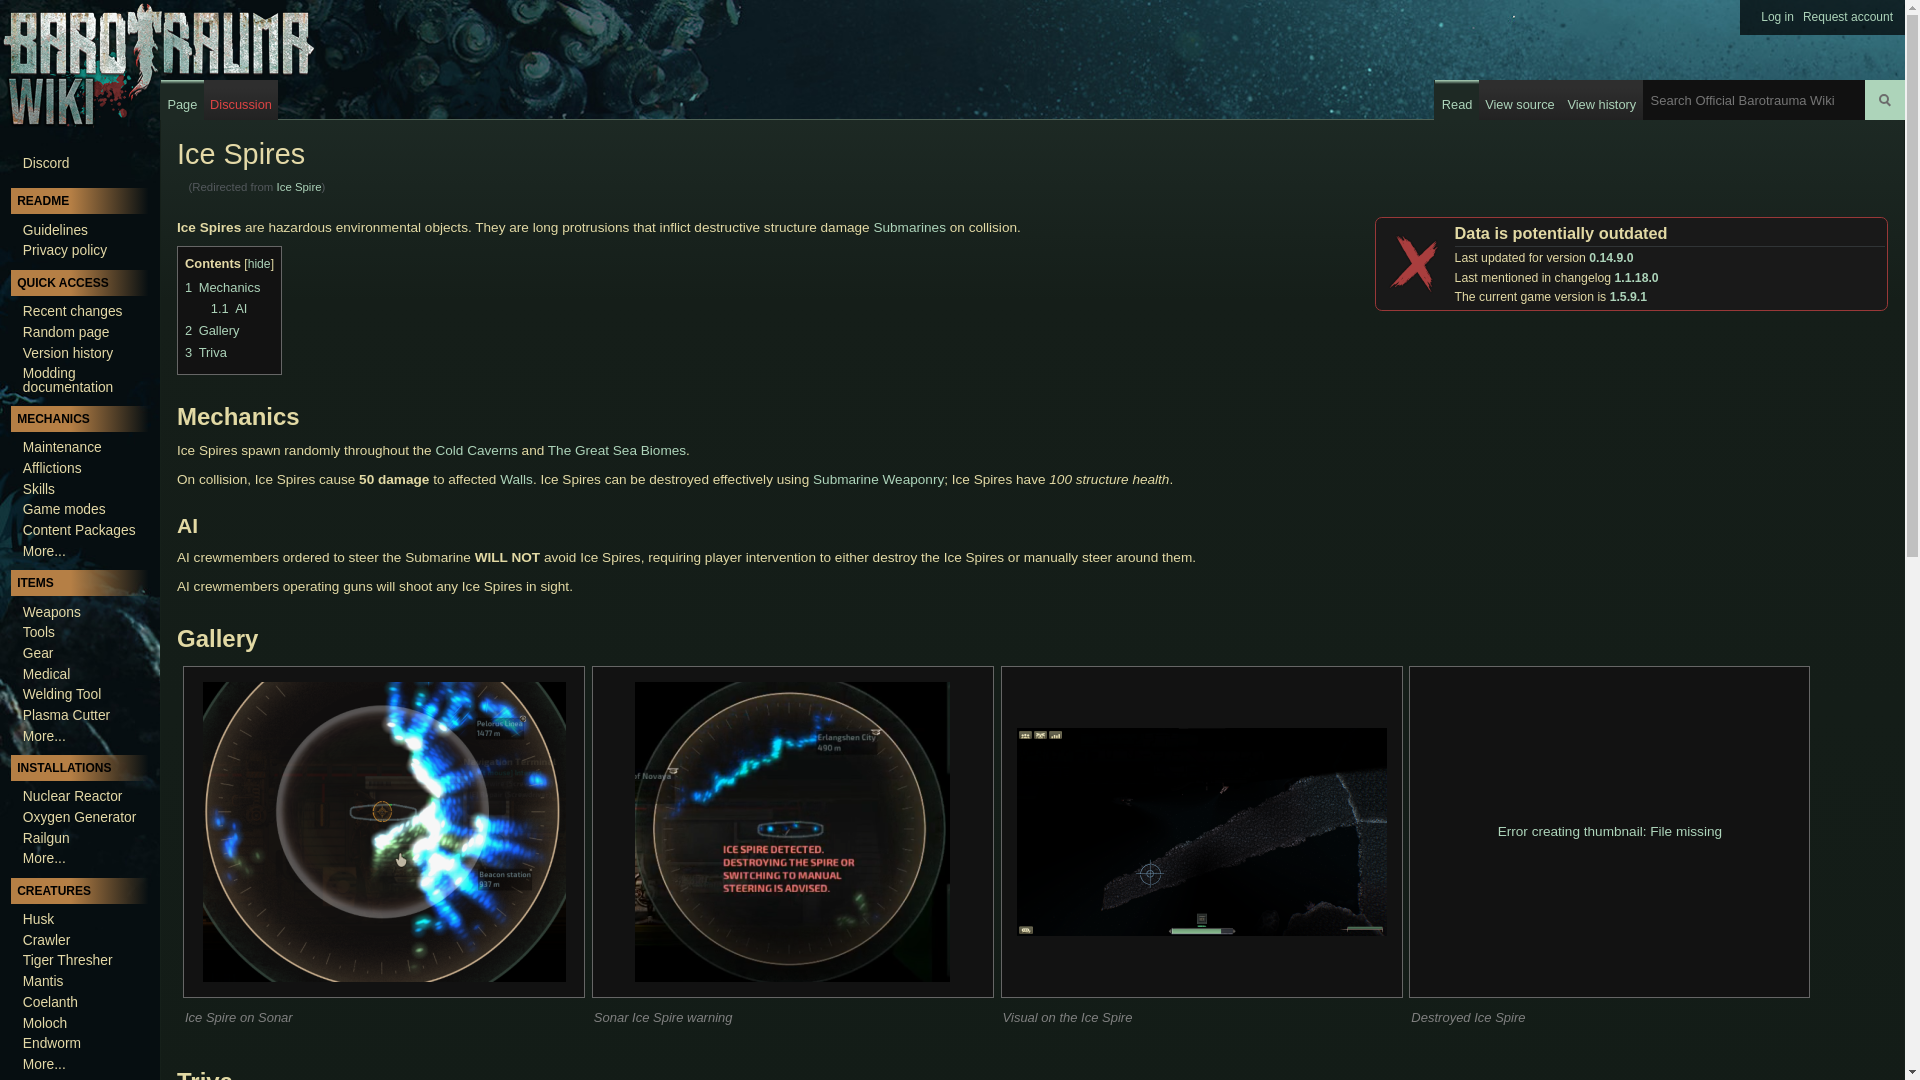  I want to click on Submarine, so click(910, 228).